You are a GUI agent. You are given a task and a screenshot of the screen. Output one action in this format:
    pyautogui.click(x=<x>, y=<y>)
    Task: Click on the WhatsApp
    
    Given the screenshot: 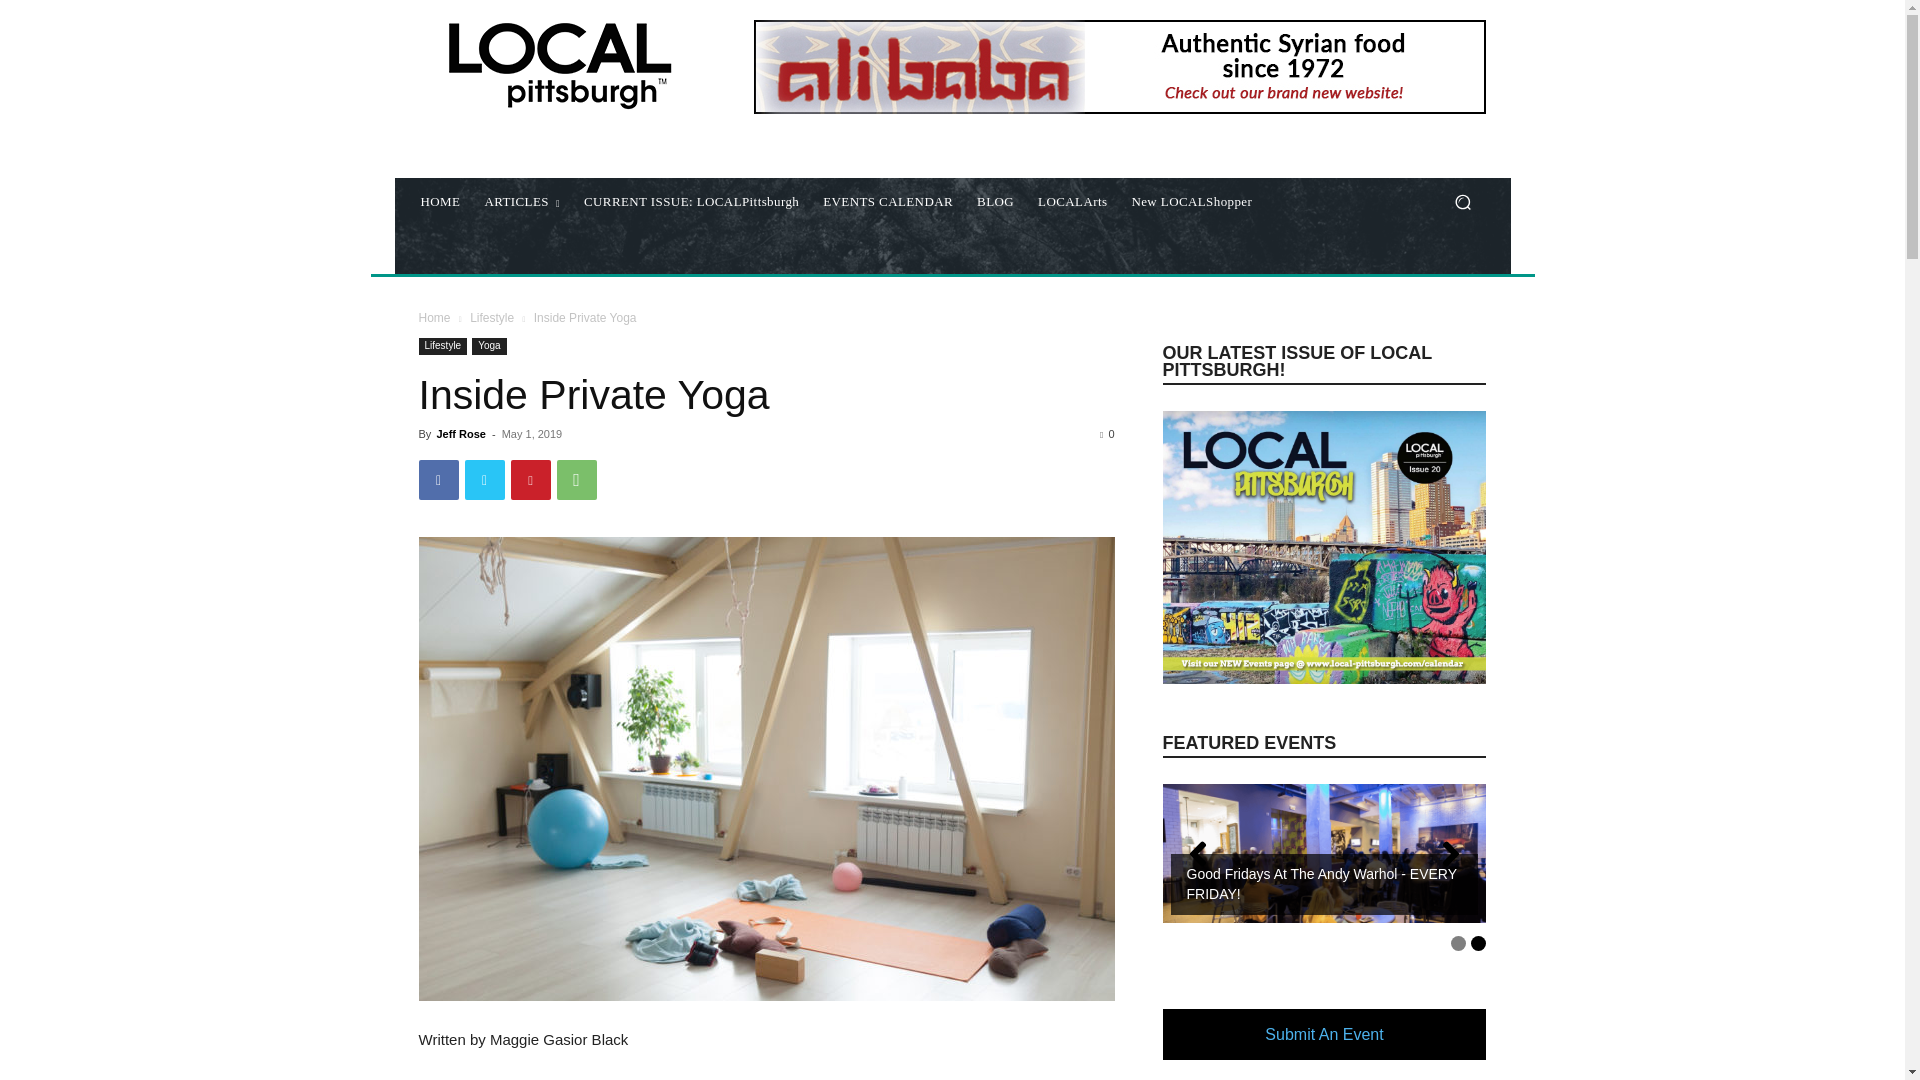 What is the action you would take?
    pyautogui.click(x=576, y=480)
    